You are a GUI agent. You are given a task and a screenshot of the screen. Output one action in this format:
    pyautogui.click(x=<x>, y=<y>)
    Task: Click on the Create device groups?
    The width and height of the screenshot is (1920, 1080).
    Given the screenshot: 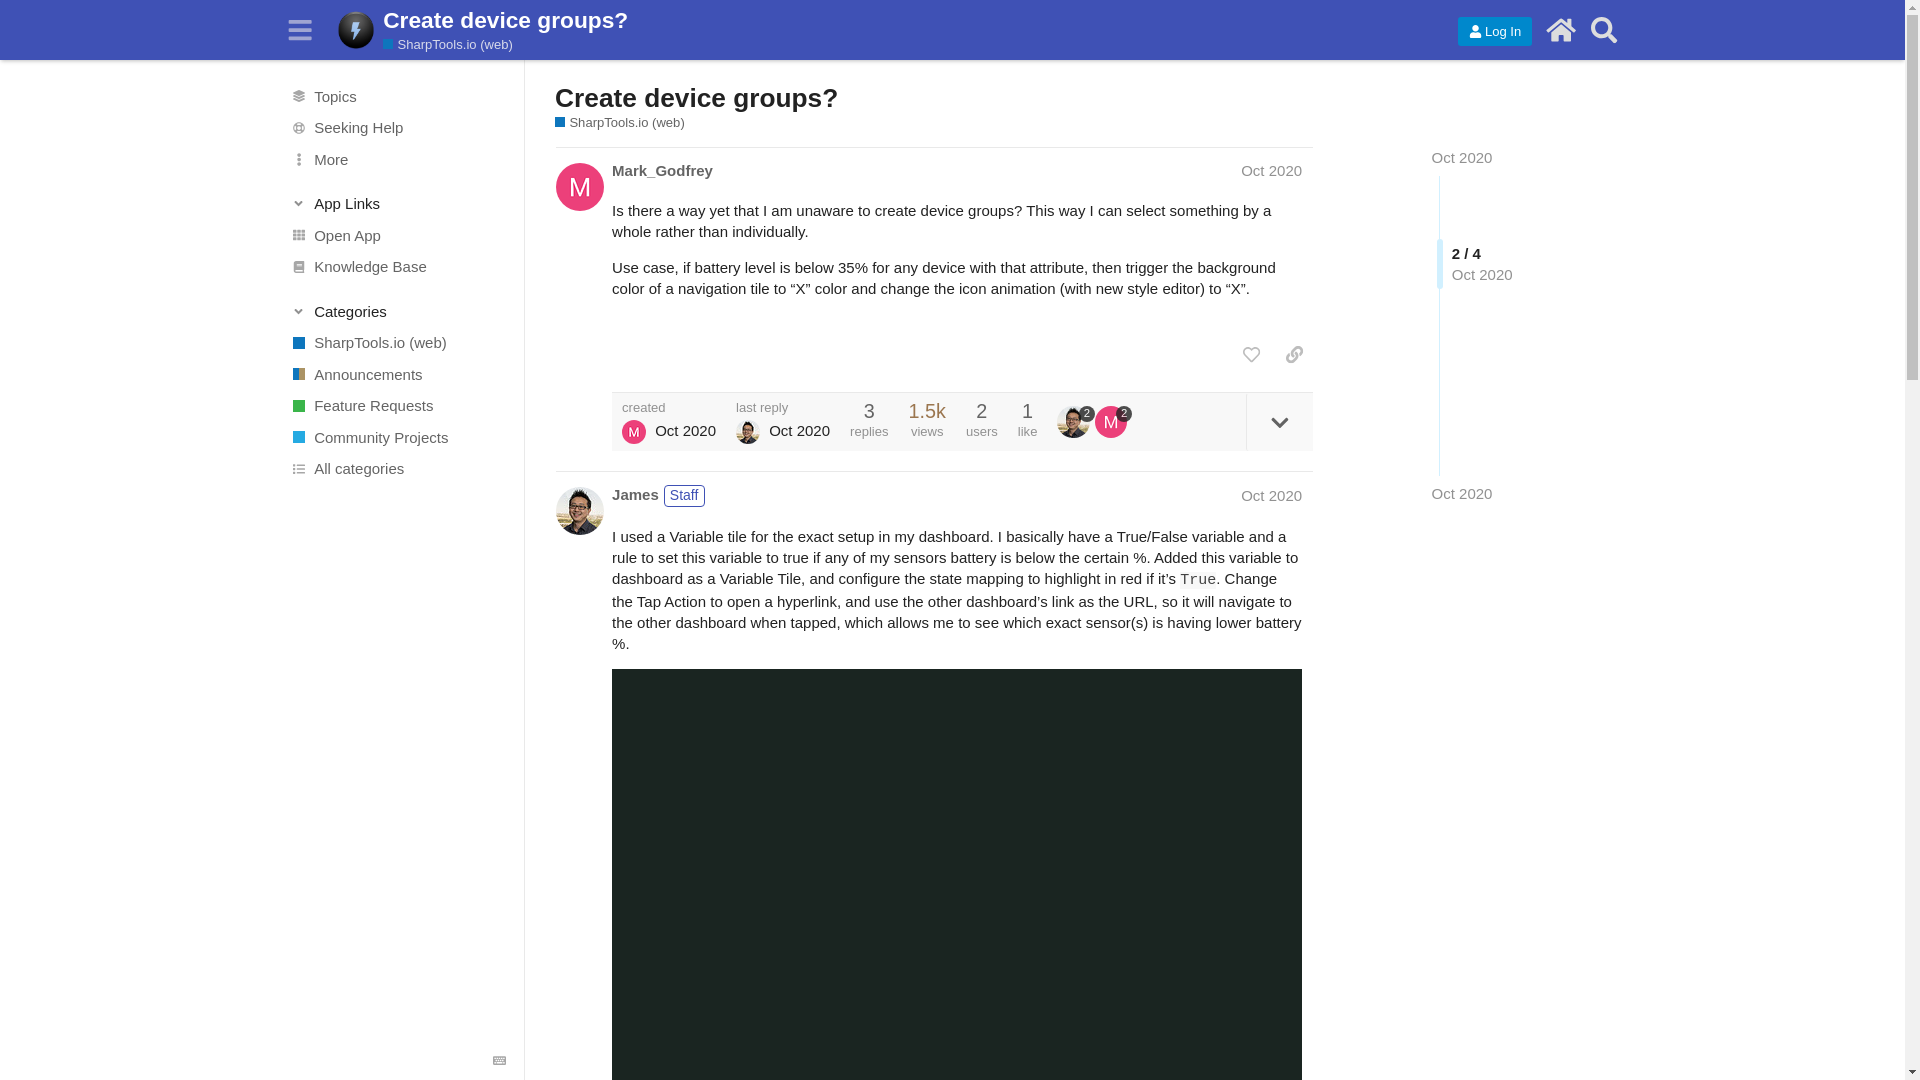 What is the action you would take?
    pyautogui.click(x=696, y=98)
    